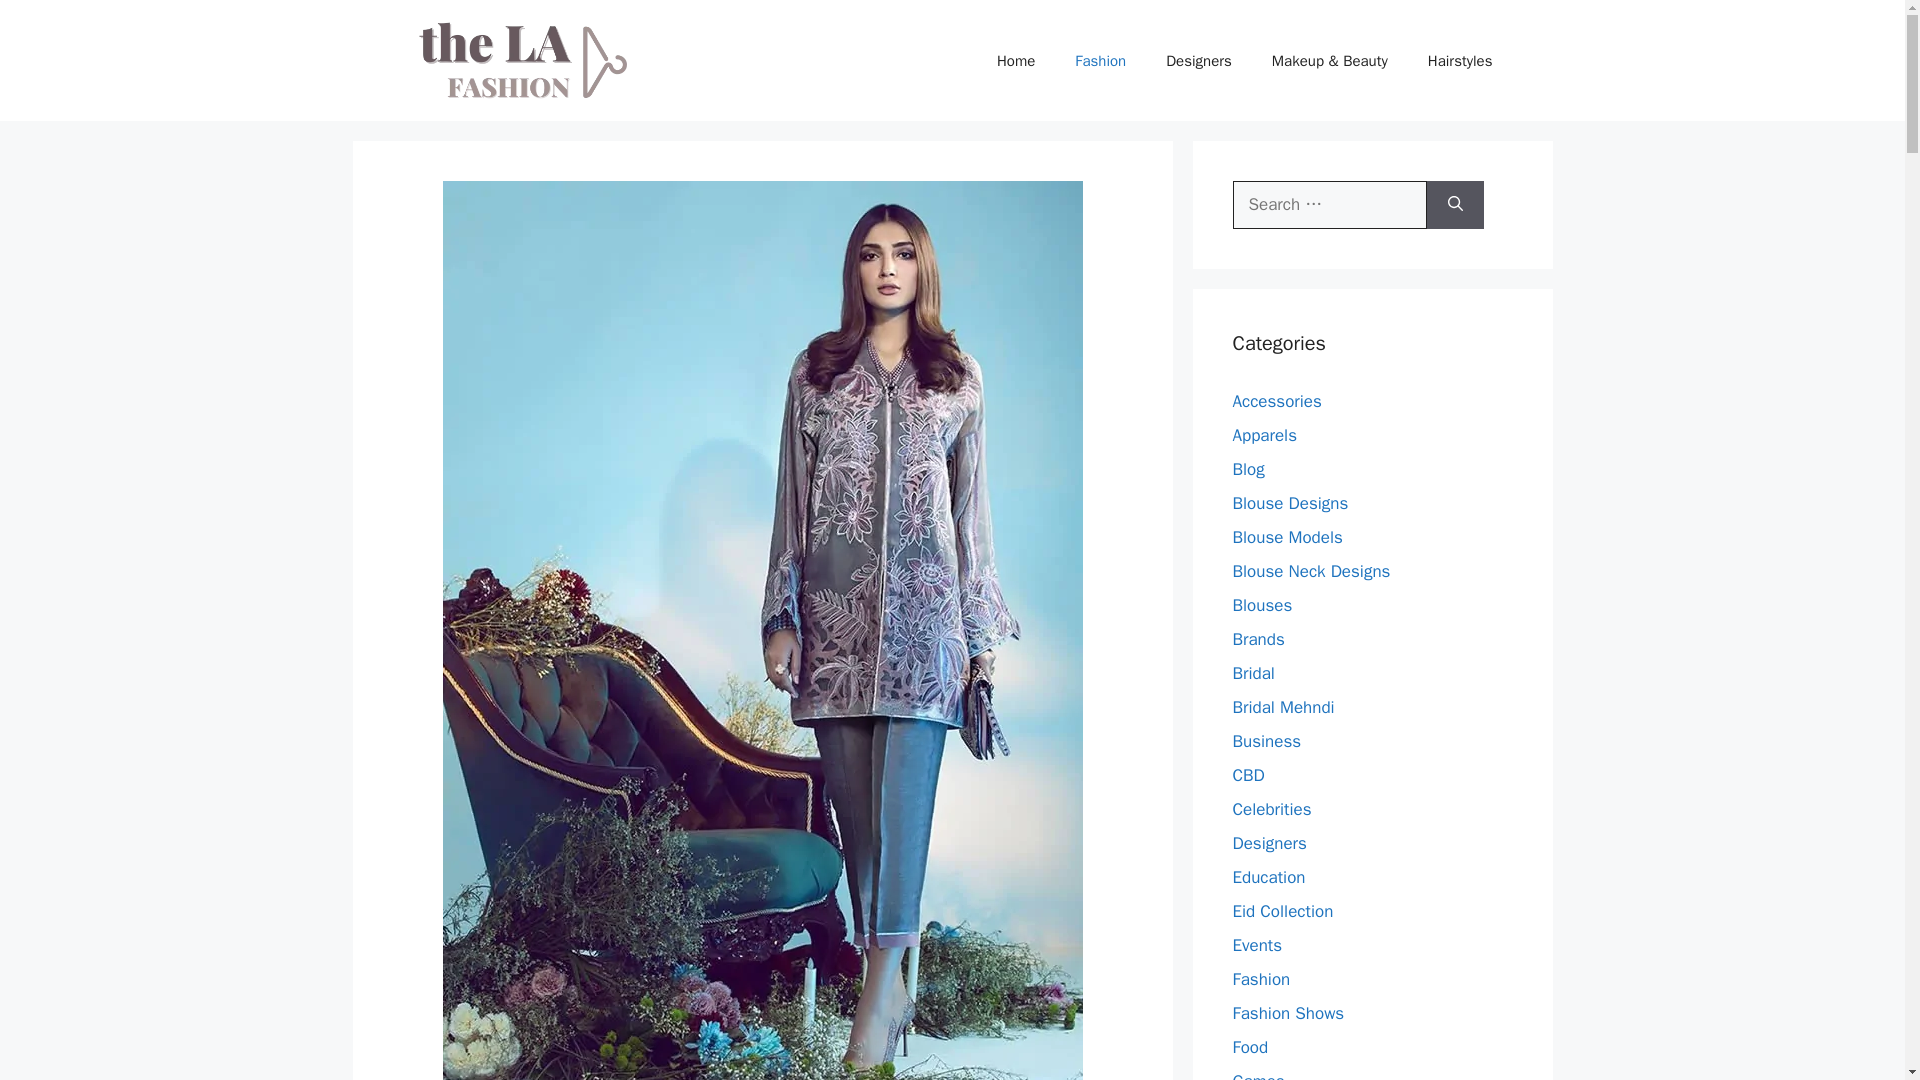 The width and height of the screenshot is (1920, 1080). Describe the element at coordinates (1460, 60) in the screenshot. I see `Hairstyles` at that location.